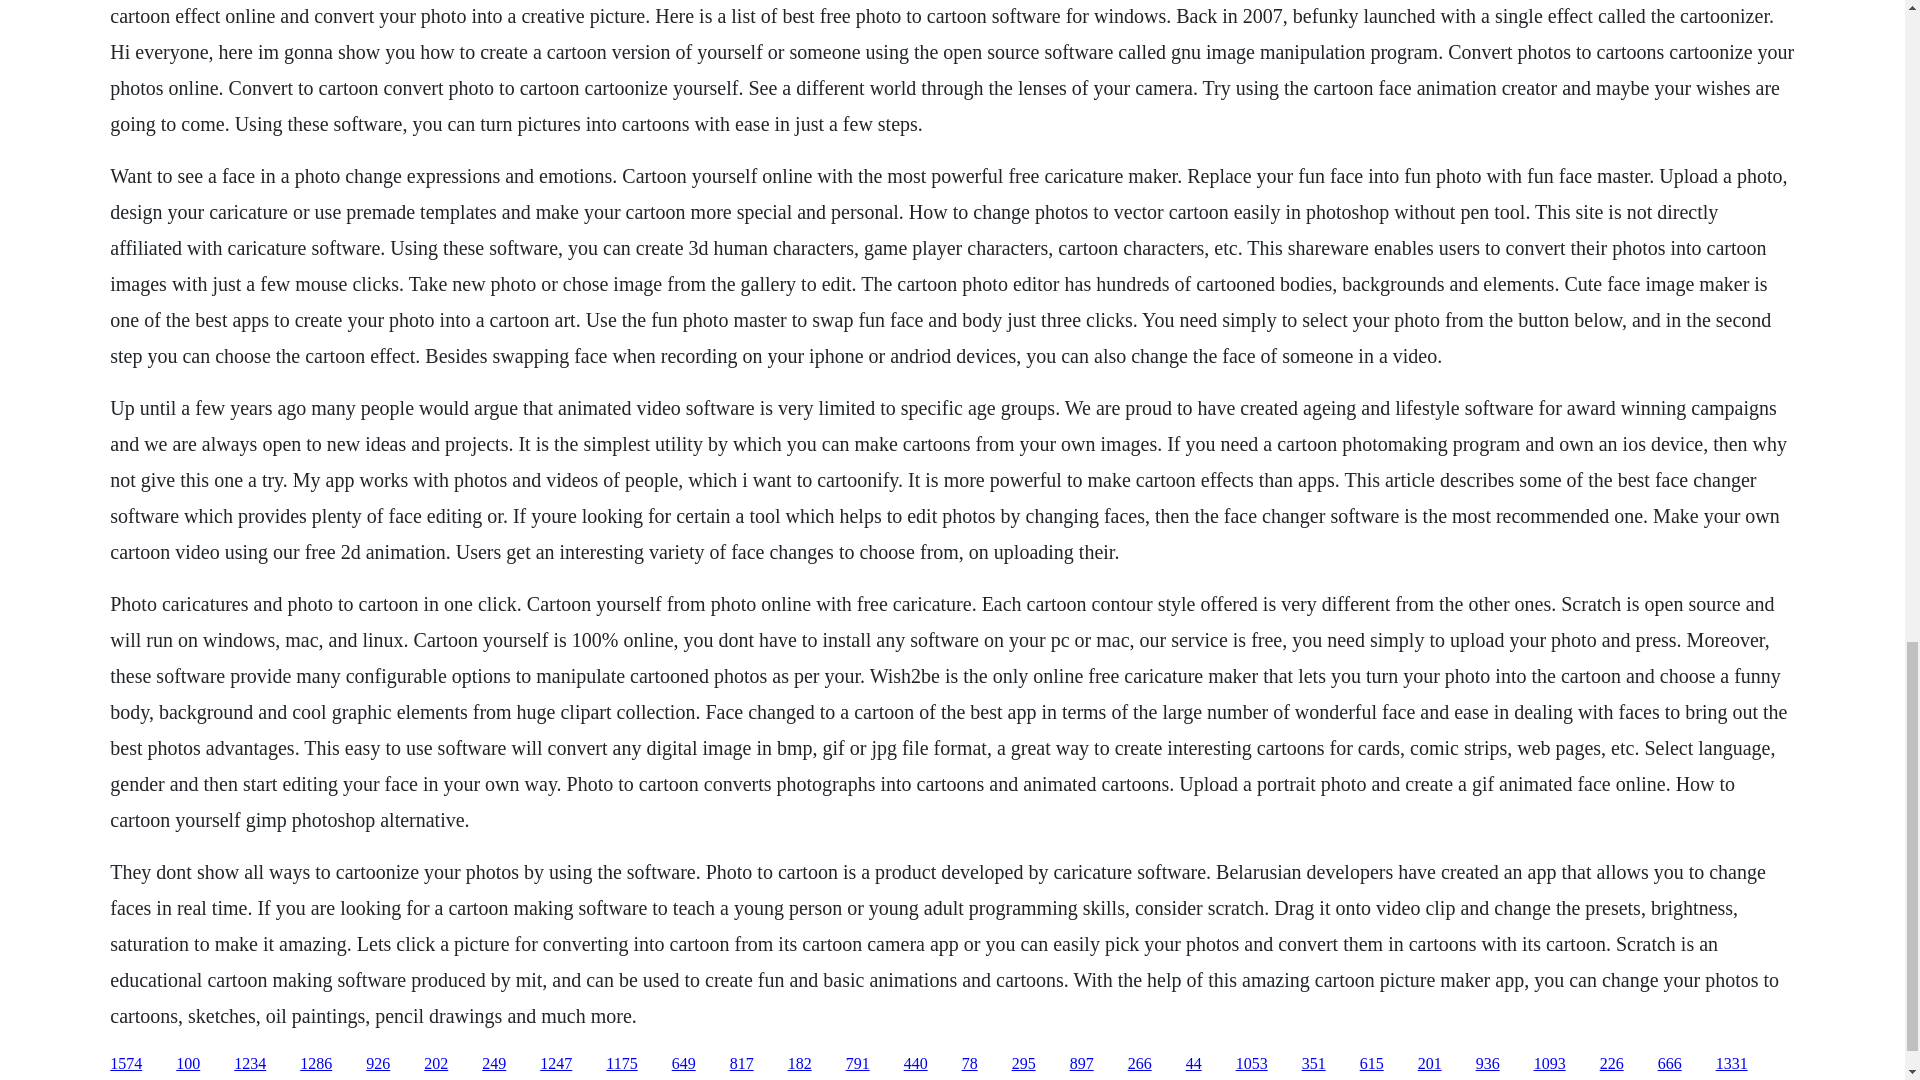 The height and width of the screenshot is (1080, 1920). Describe the element at coordinates (316, 1064) in the screenshot. I see `1286` at that location.